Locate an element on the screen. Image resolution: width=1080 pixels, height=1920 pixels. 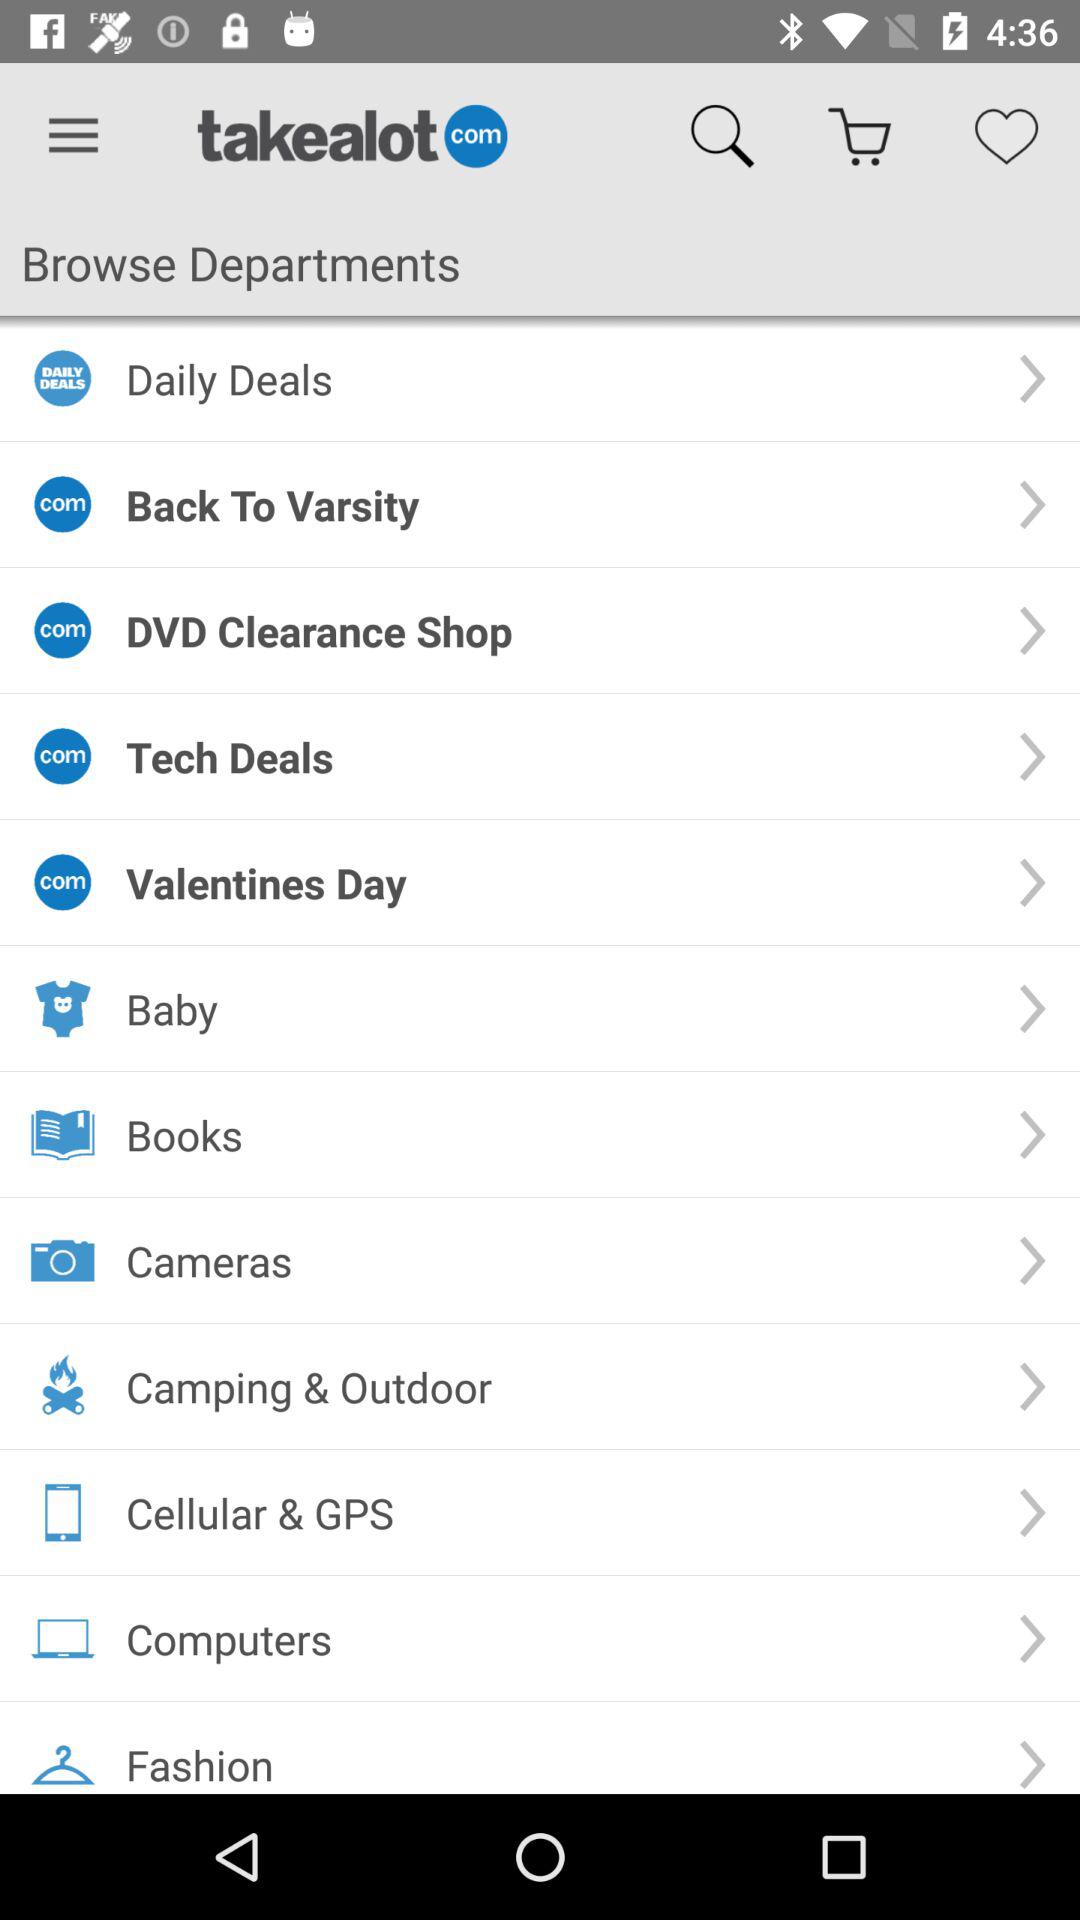
launch the item above back to varsity item is located at coordinates (556, 378).